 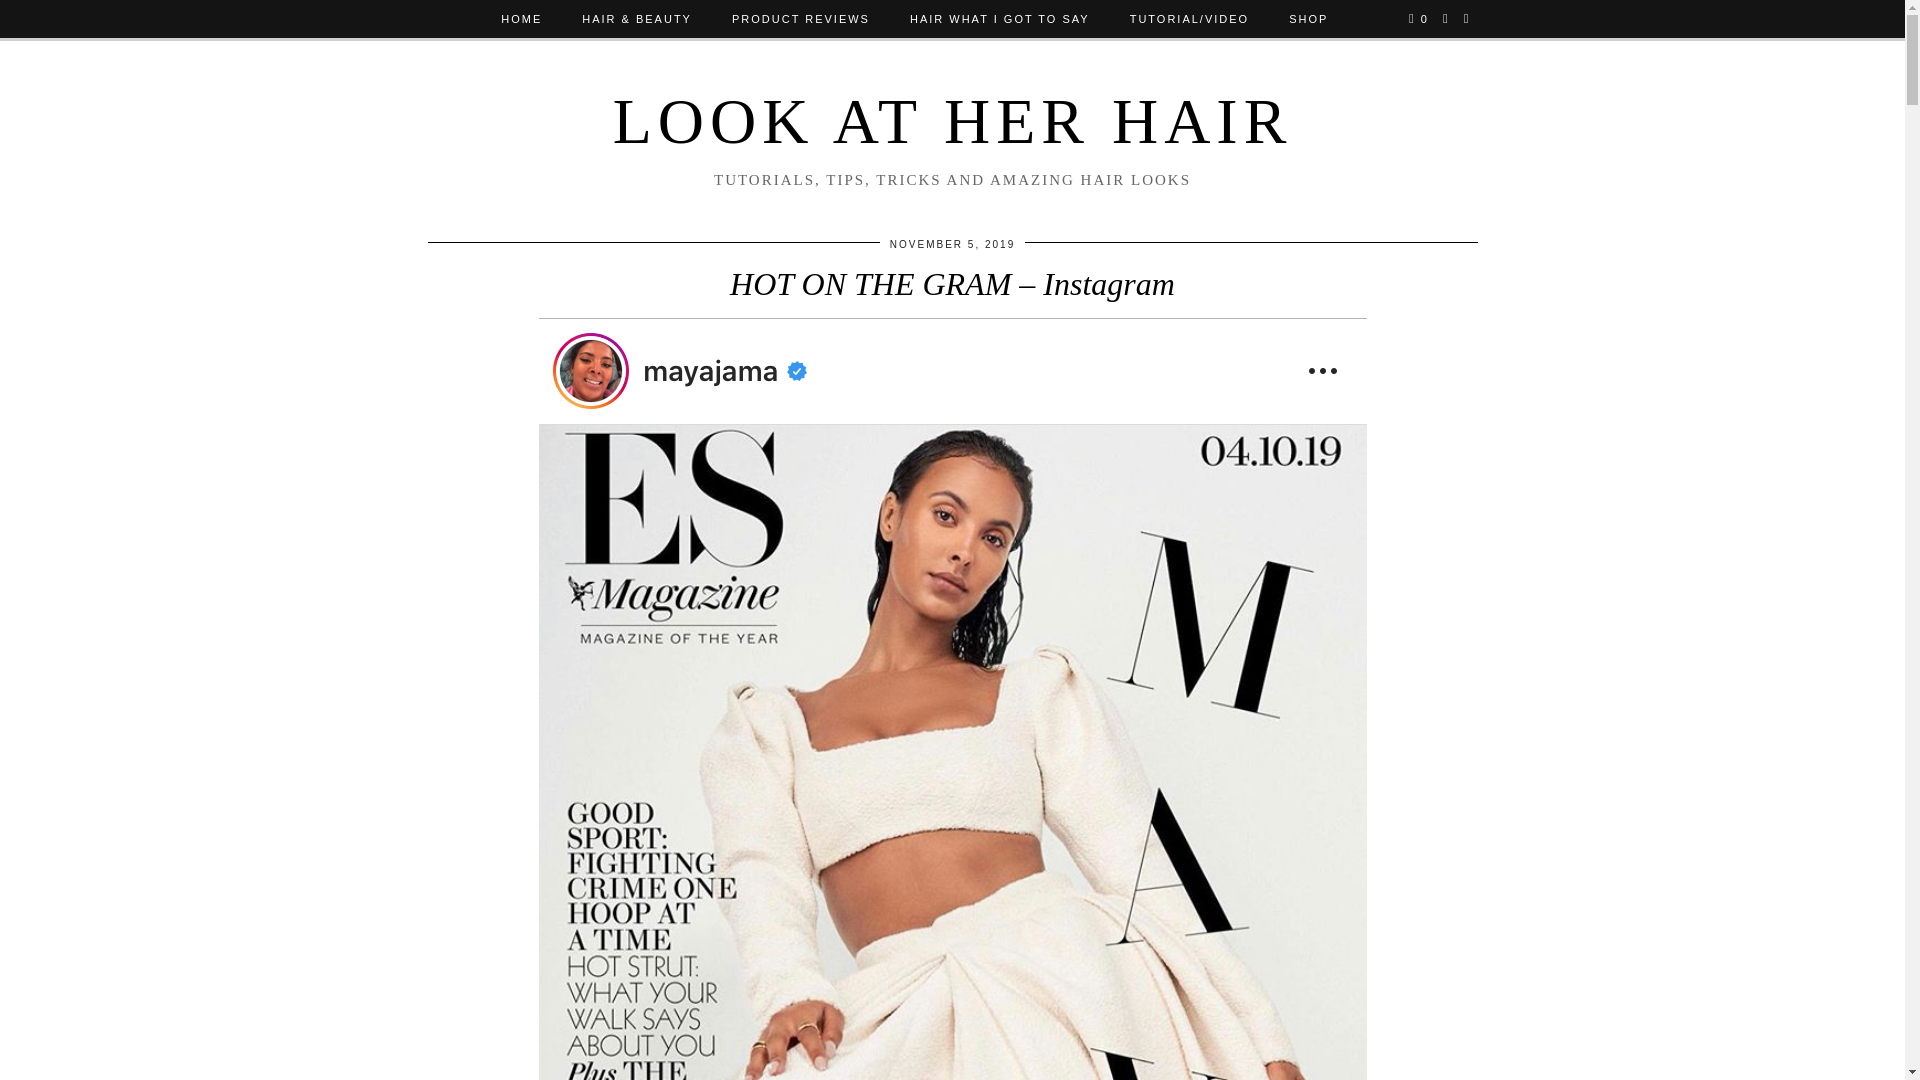 What do you see at coordinates (952, 121) in the screenshot?
I see `Look At Her Hair` at bounding box center [952, 121].